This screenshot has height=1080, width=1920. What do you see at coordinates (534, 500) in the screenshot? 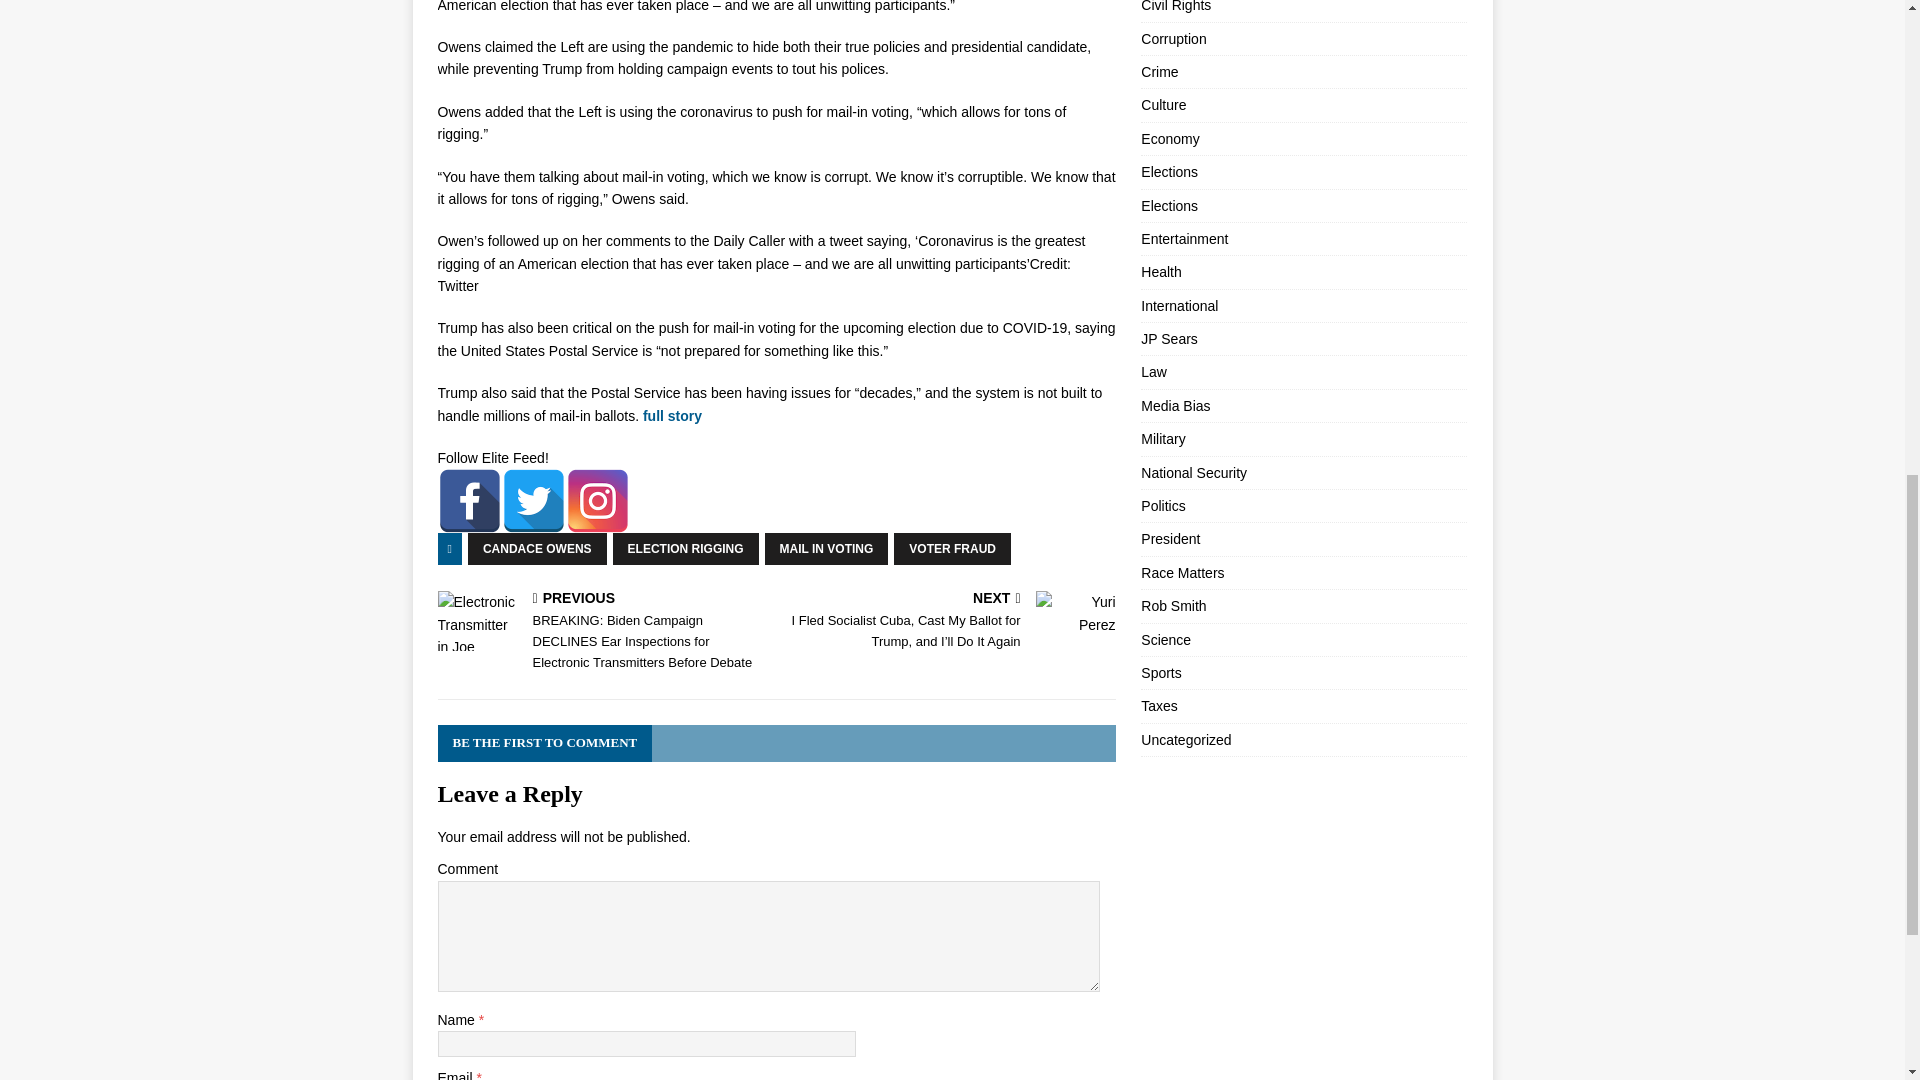
I see `Twitter` at bounding box center [534, 500].